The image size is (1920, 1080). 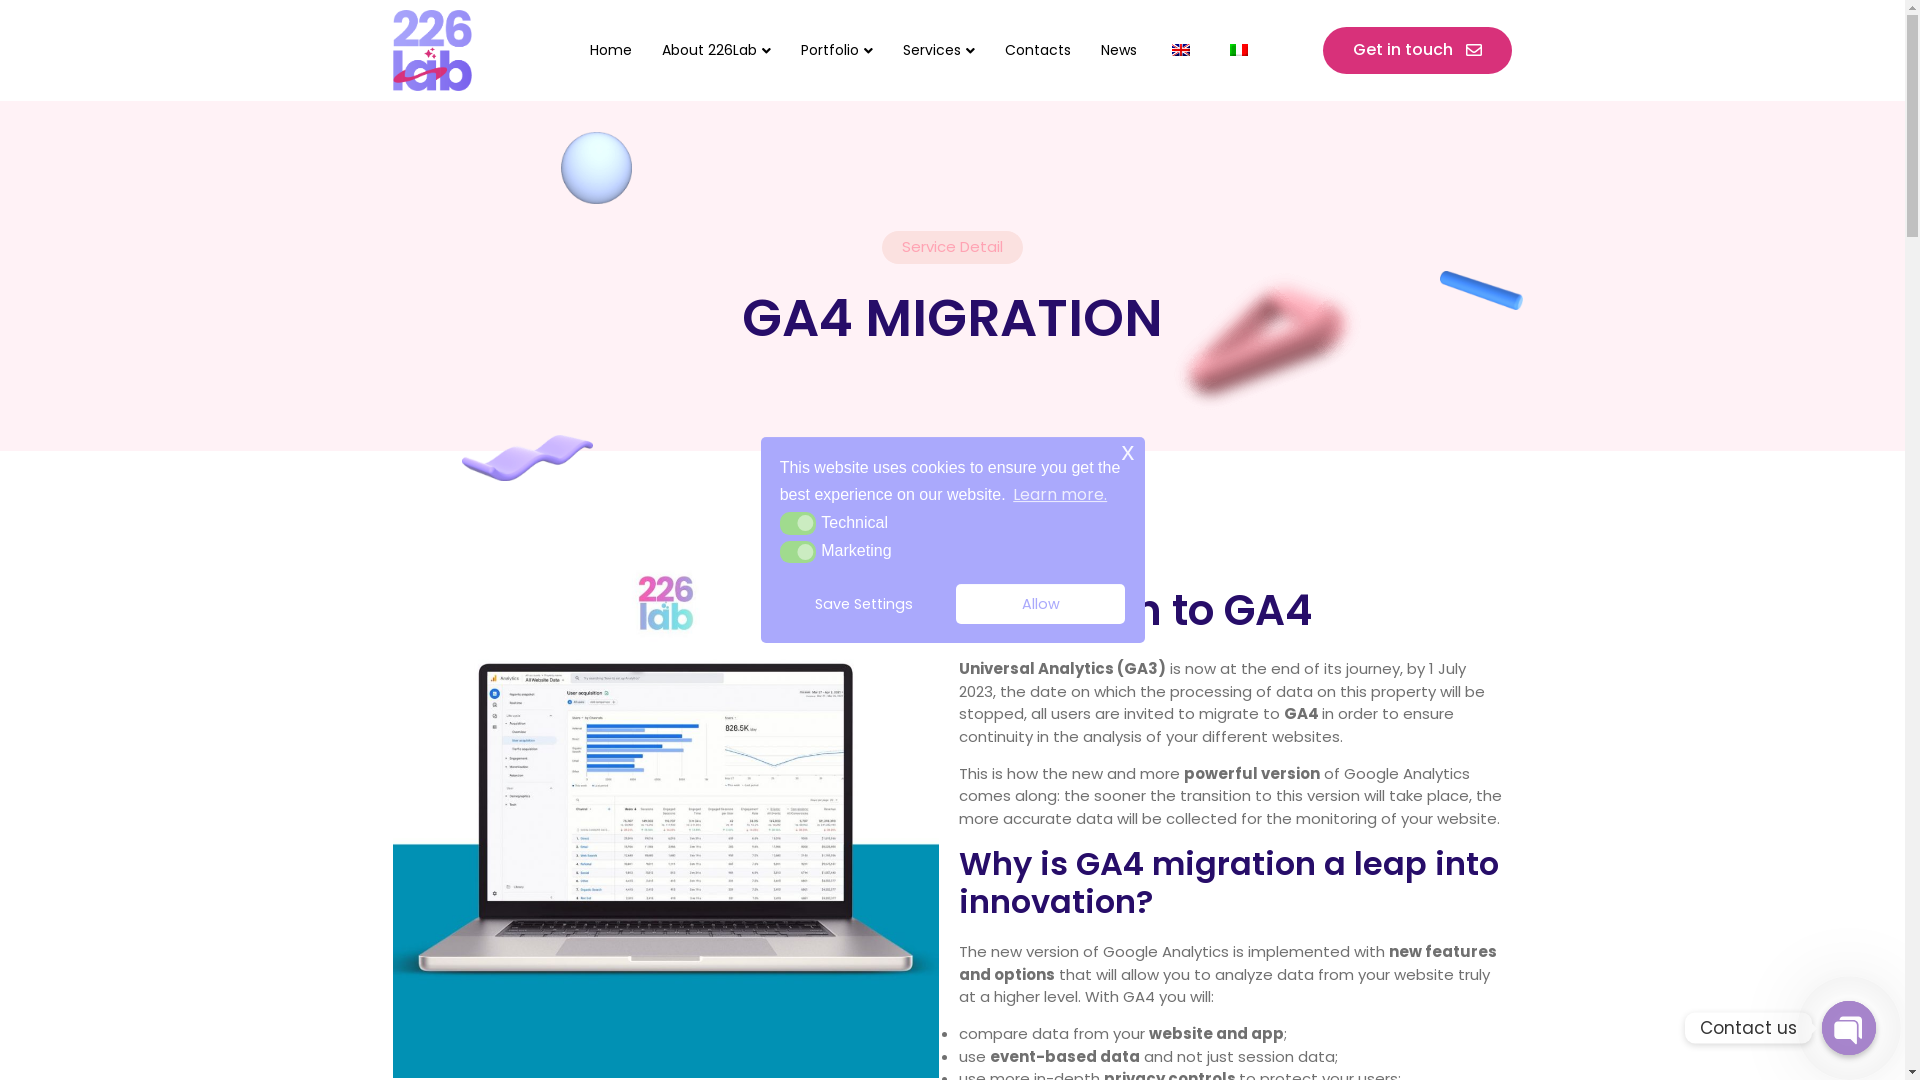 I want to click on Italian, so click(x=1239, y=50).